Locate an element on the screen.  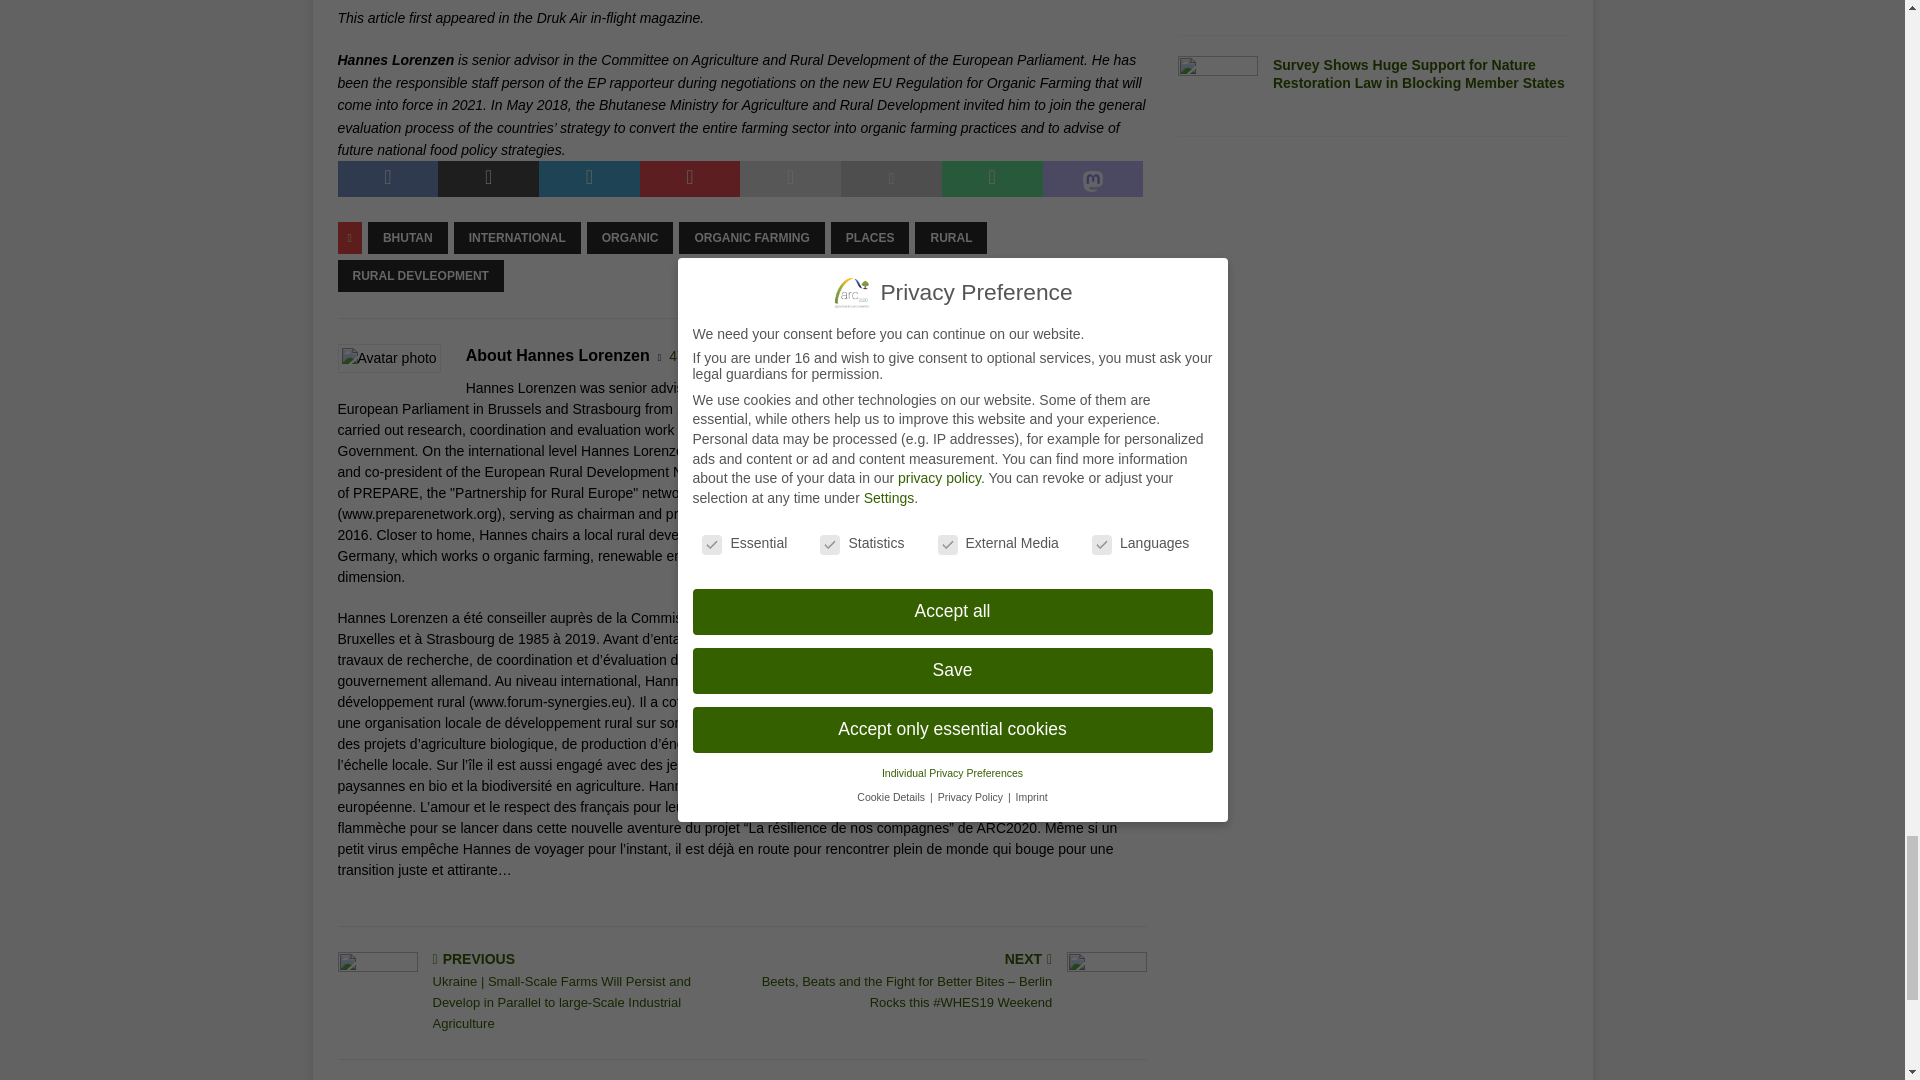
Send this article to a friend is located at coordinates (790, 178).